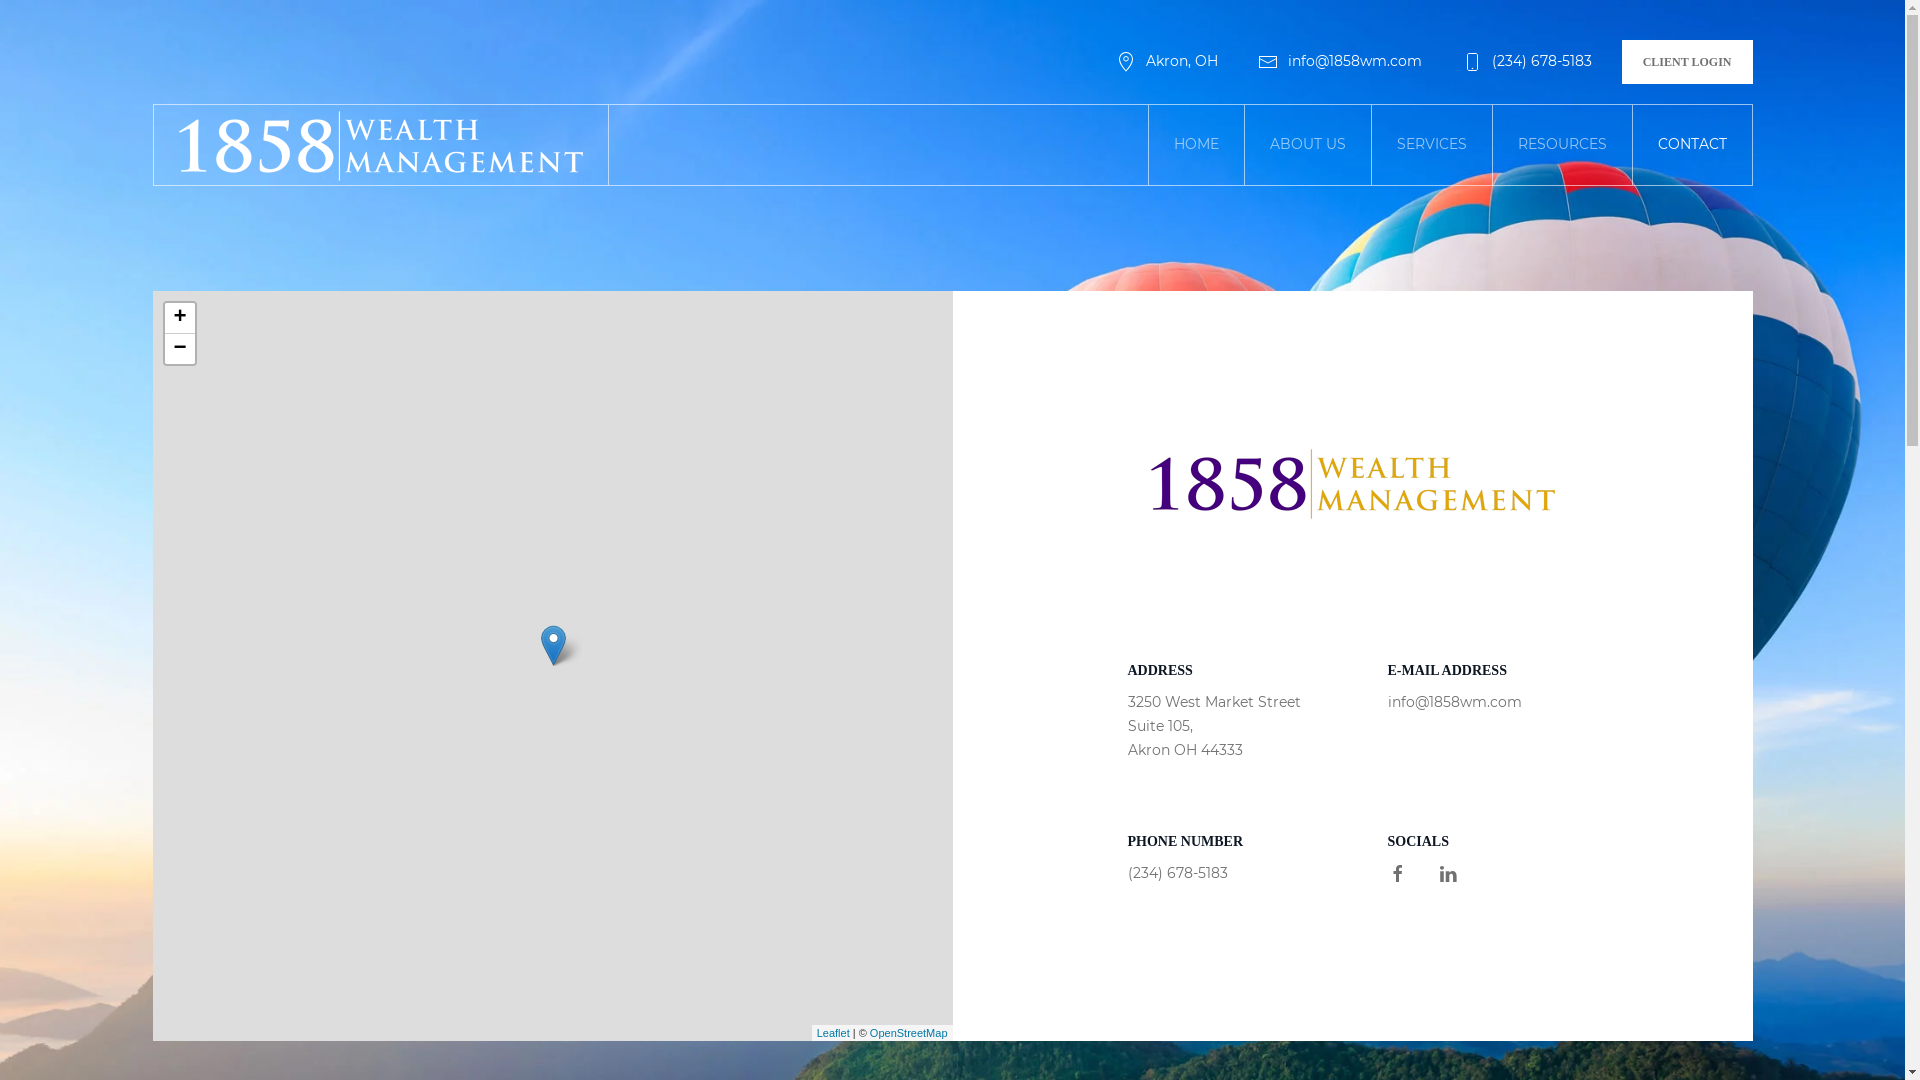 The height and width of the screenshot is (1080, 1920). What do you see at coordinates (909, 1032) in the screenshot?
I see `OpenStreetMap` at bounding box center [909, 1032].